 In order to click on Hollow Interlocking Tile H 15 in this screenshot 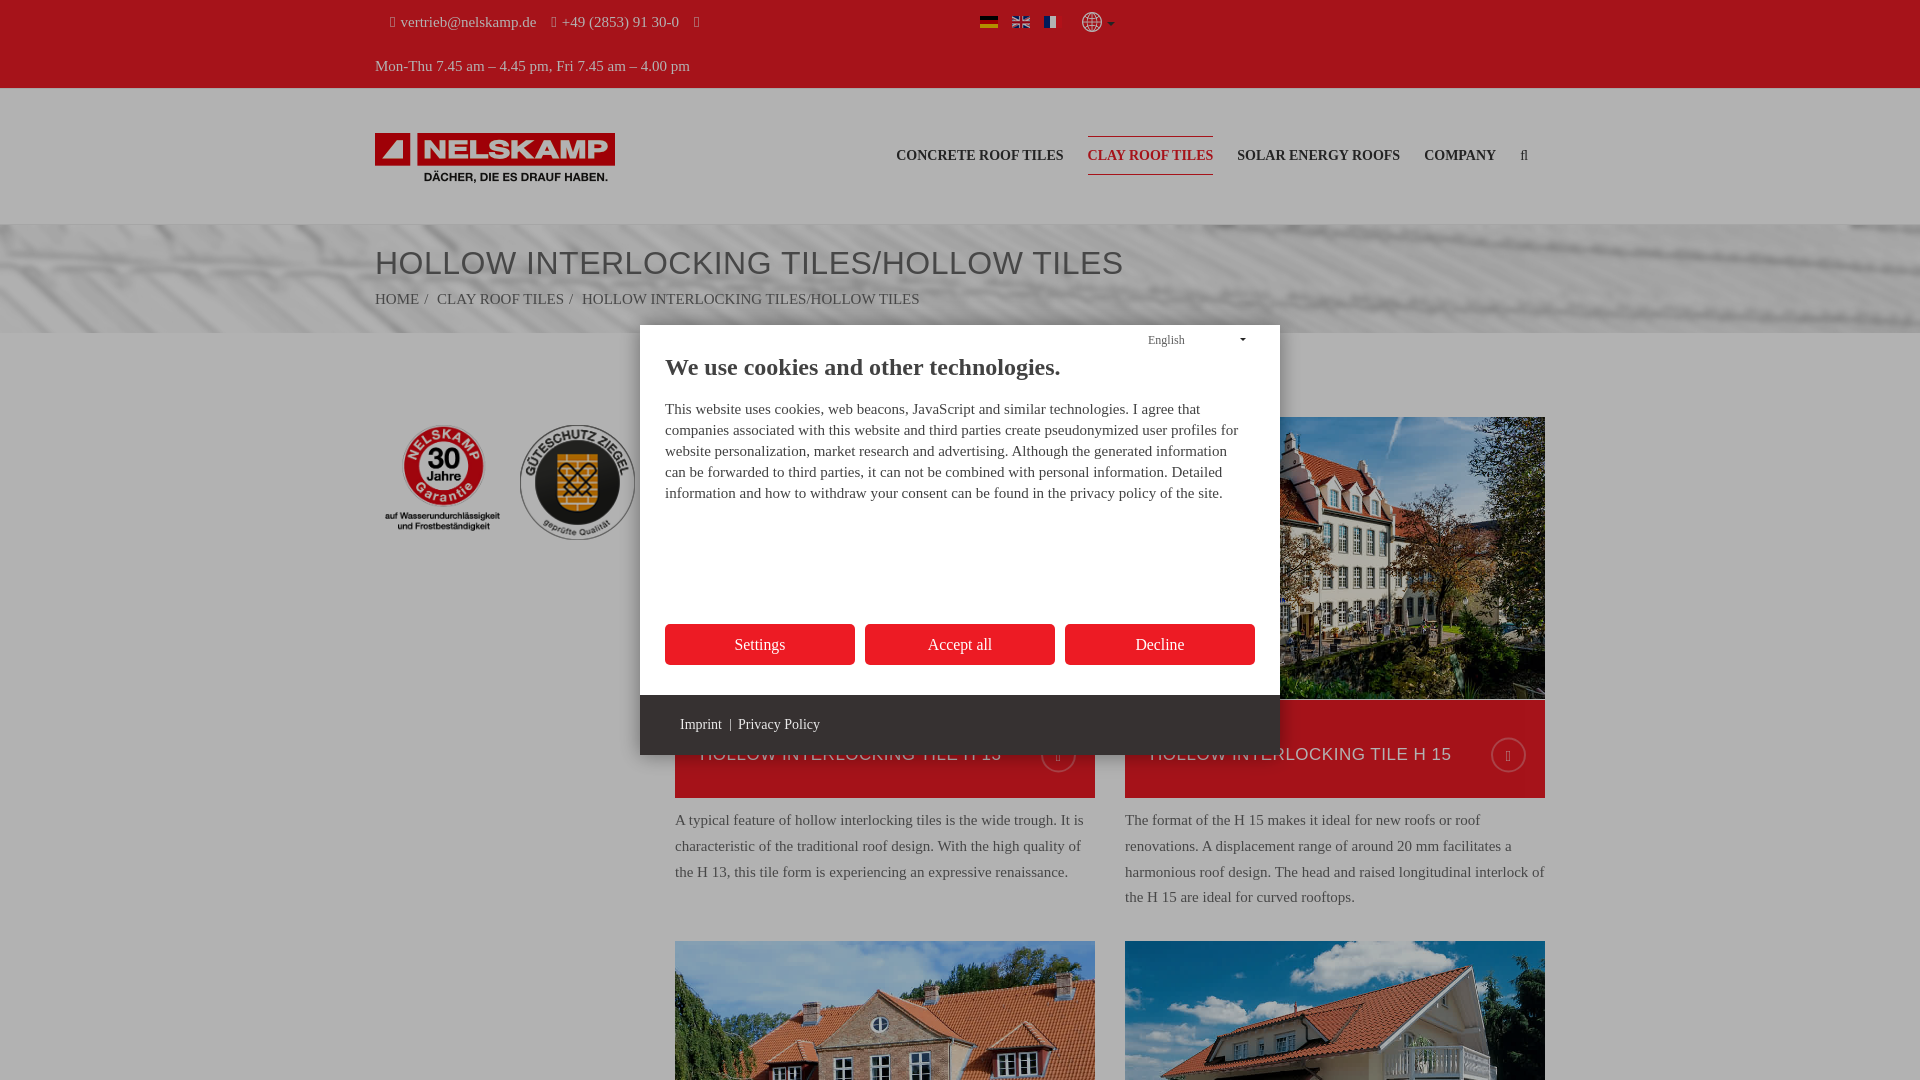, I will do `click(1335, 754)`.